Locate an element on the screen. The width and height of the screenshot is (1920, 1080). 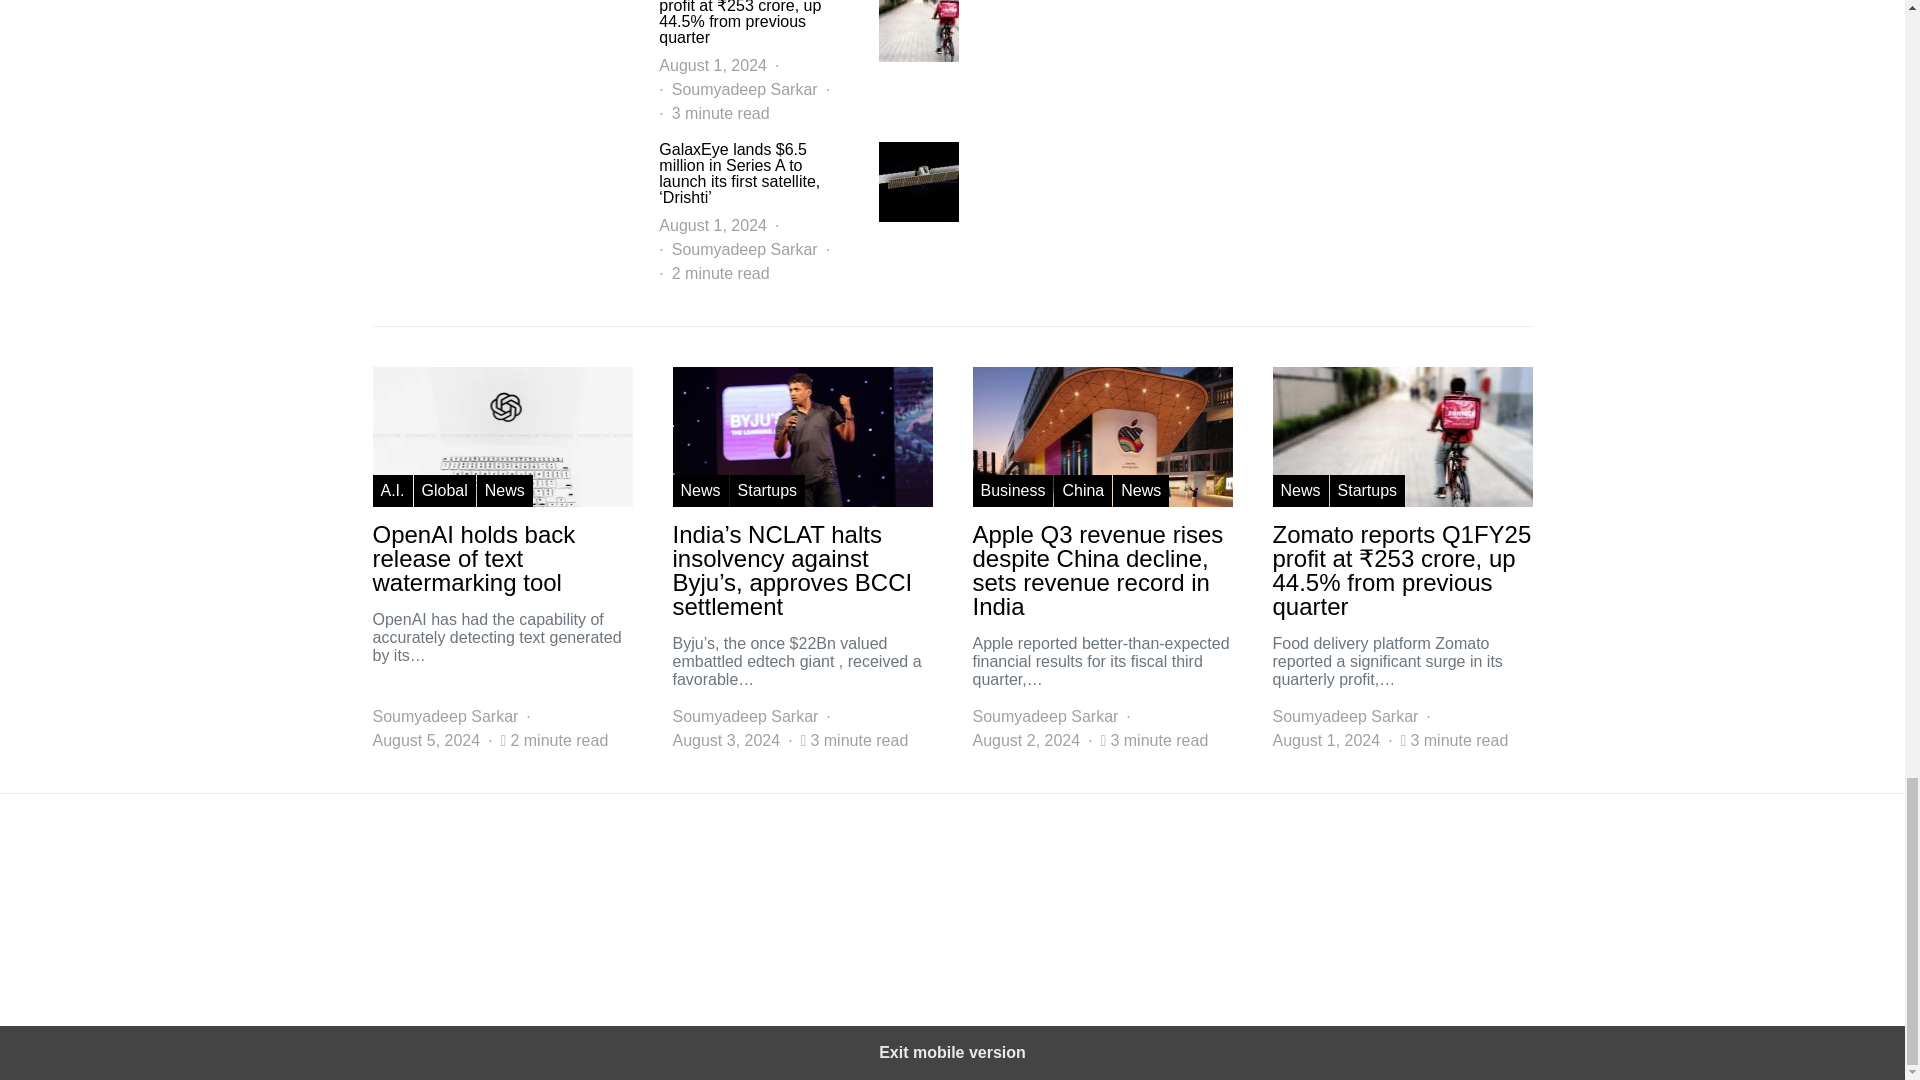
View all posts by Soumyadeep Sarkar is located at coordinates (744, 89).